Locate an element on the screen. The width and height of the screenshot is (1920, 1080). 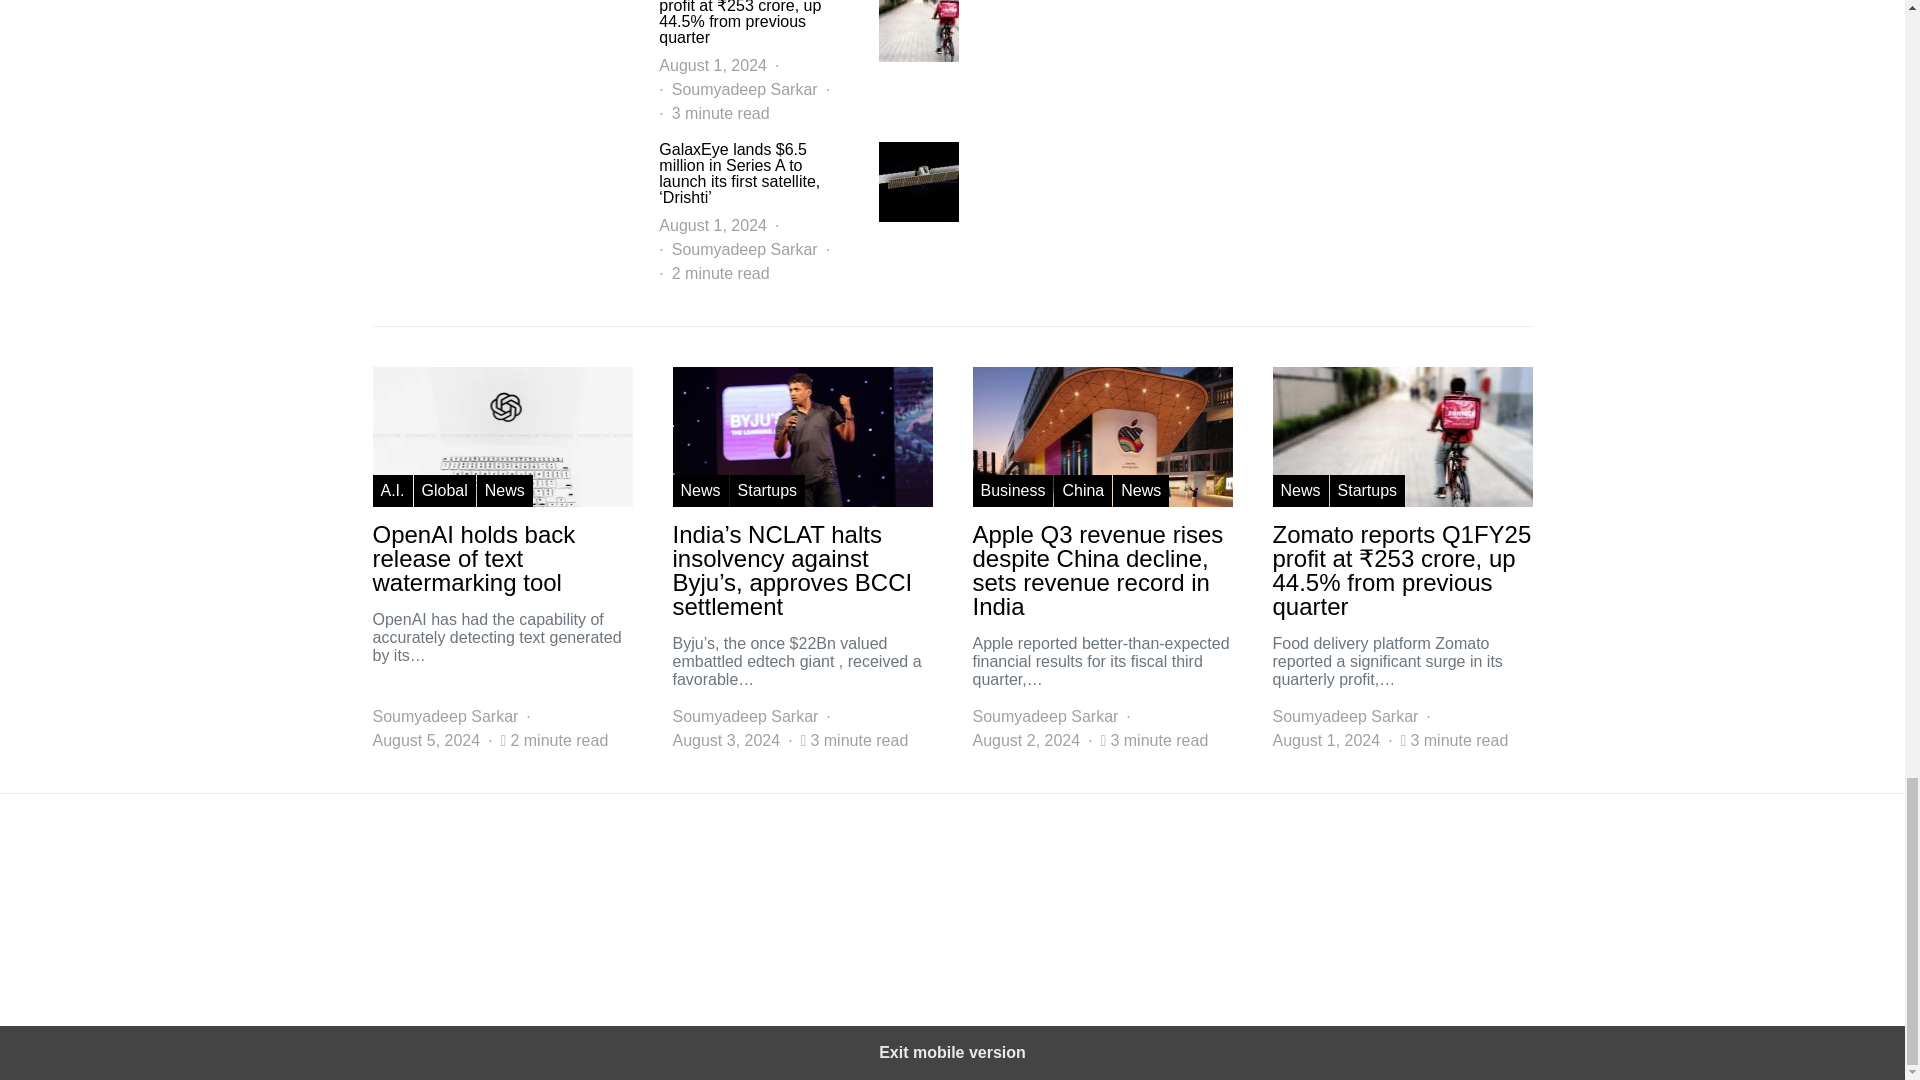
View all posts by Soumyadeep Sarkar is located at coordinates (744, 89).